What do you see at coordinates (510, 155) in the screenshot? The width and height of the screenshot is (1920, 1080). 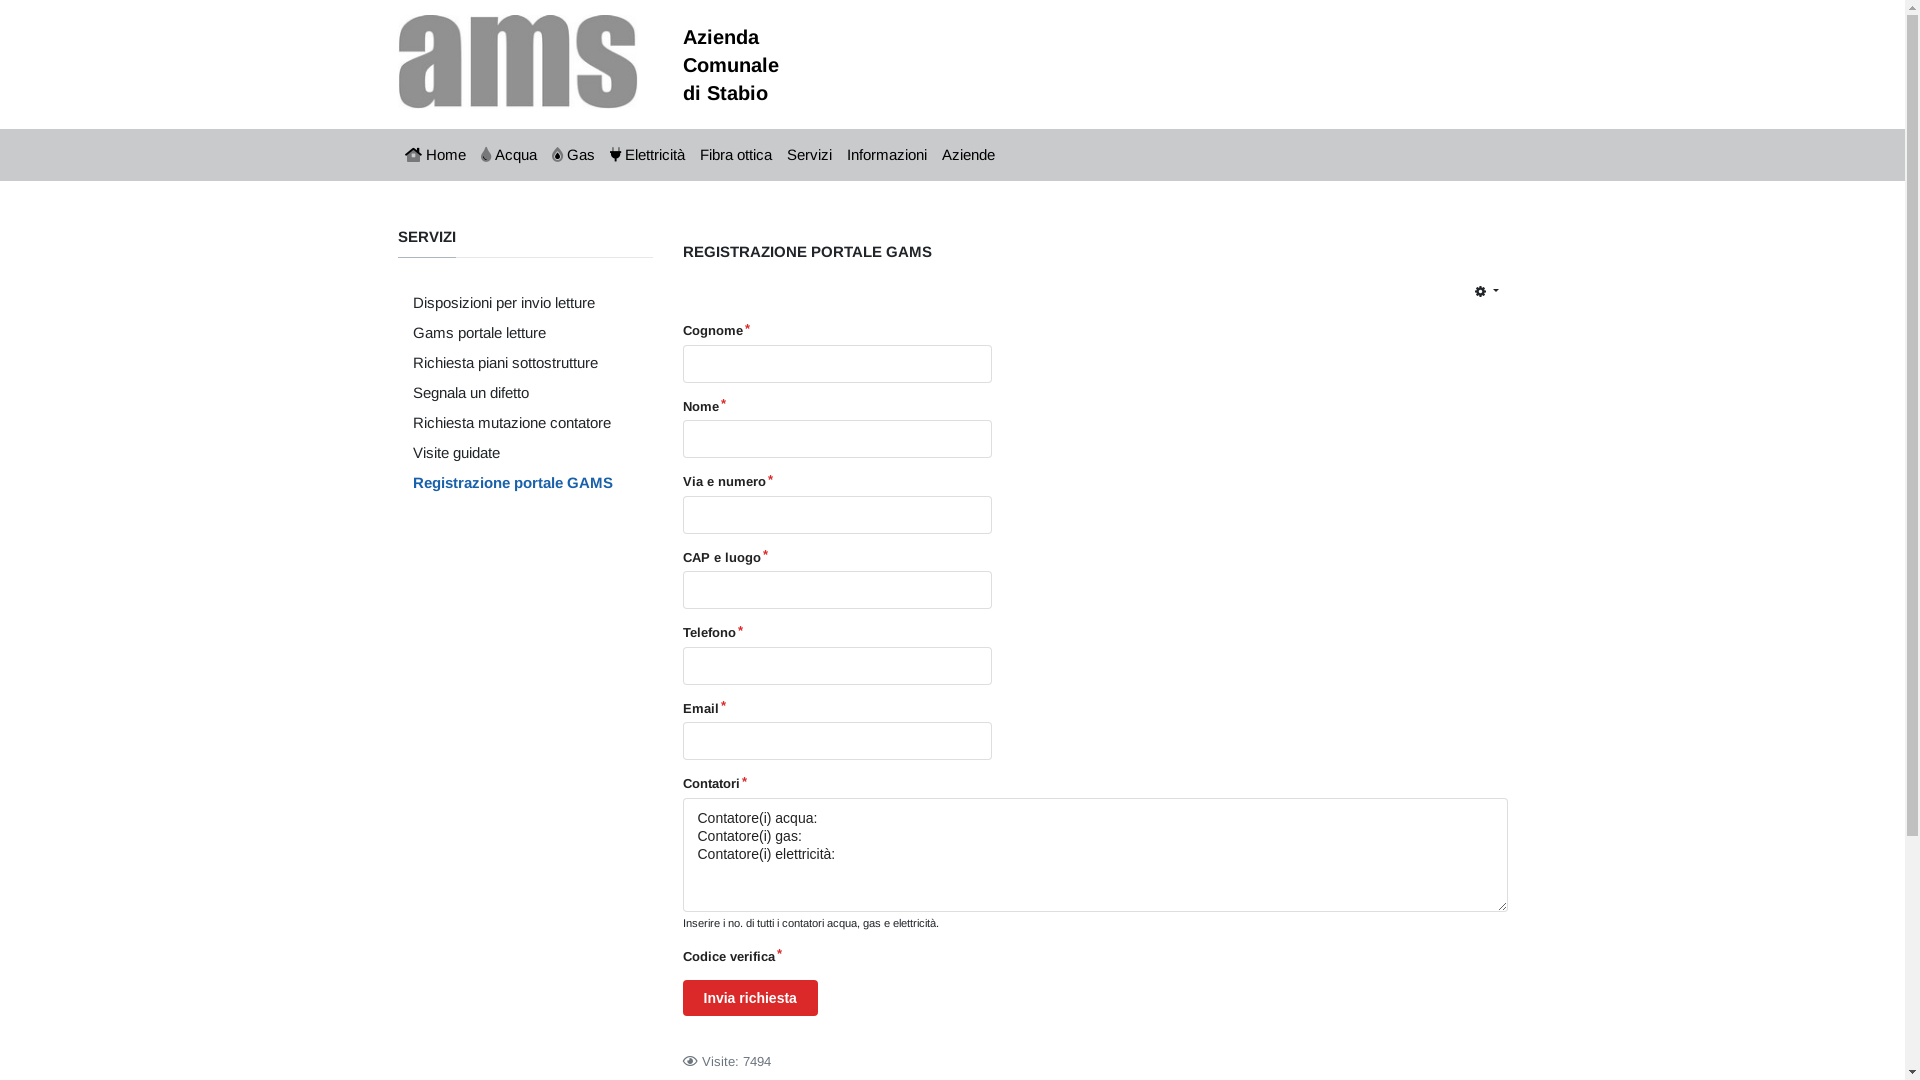 I see `Acqua` at bounding box center [510, 155].